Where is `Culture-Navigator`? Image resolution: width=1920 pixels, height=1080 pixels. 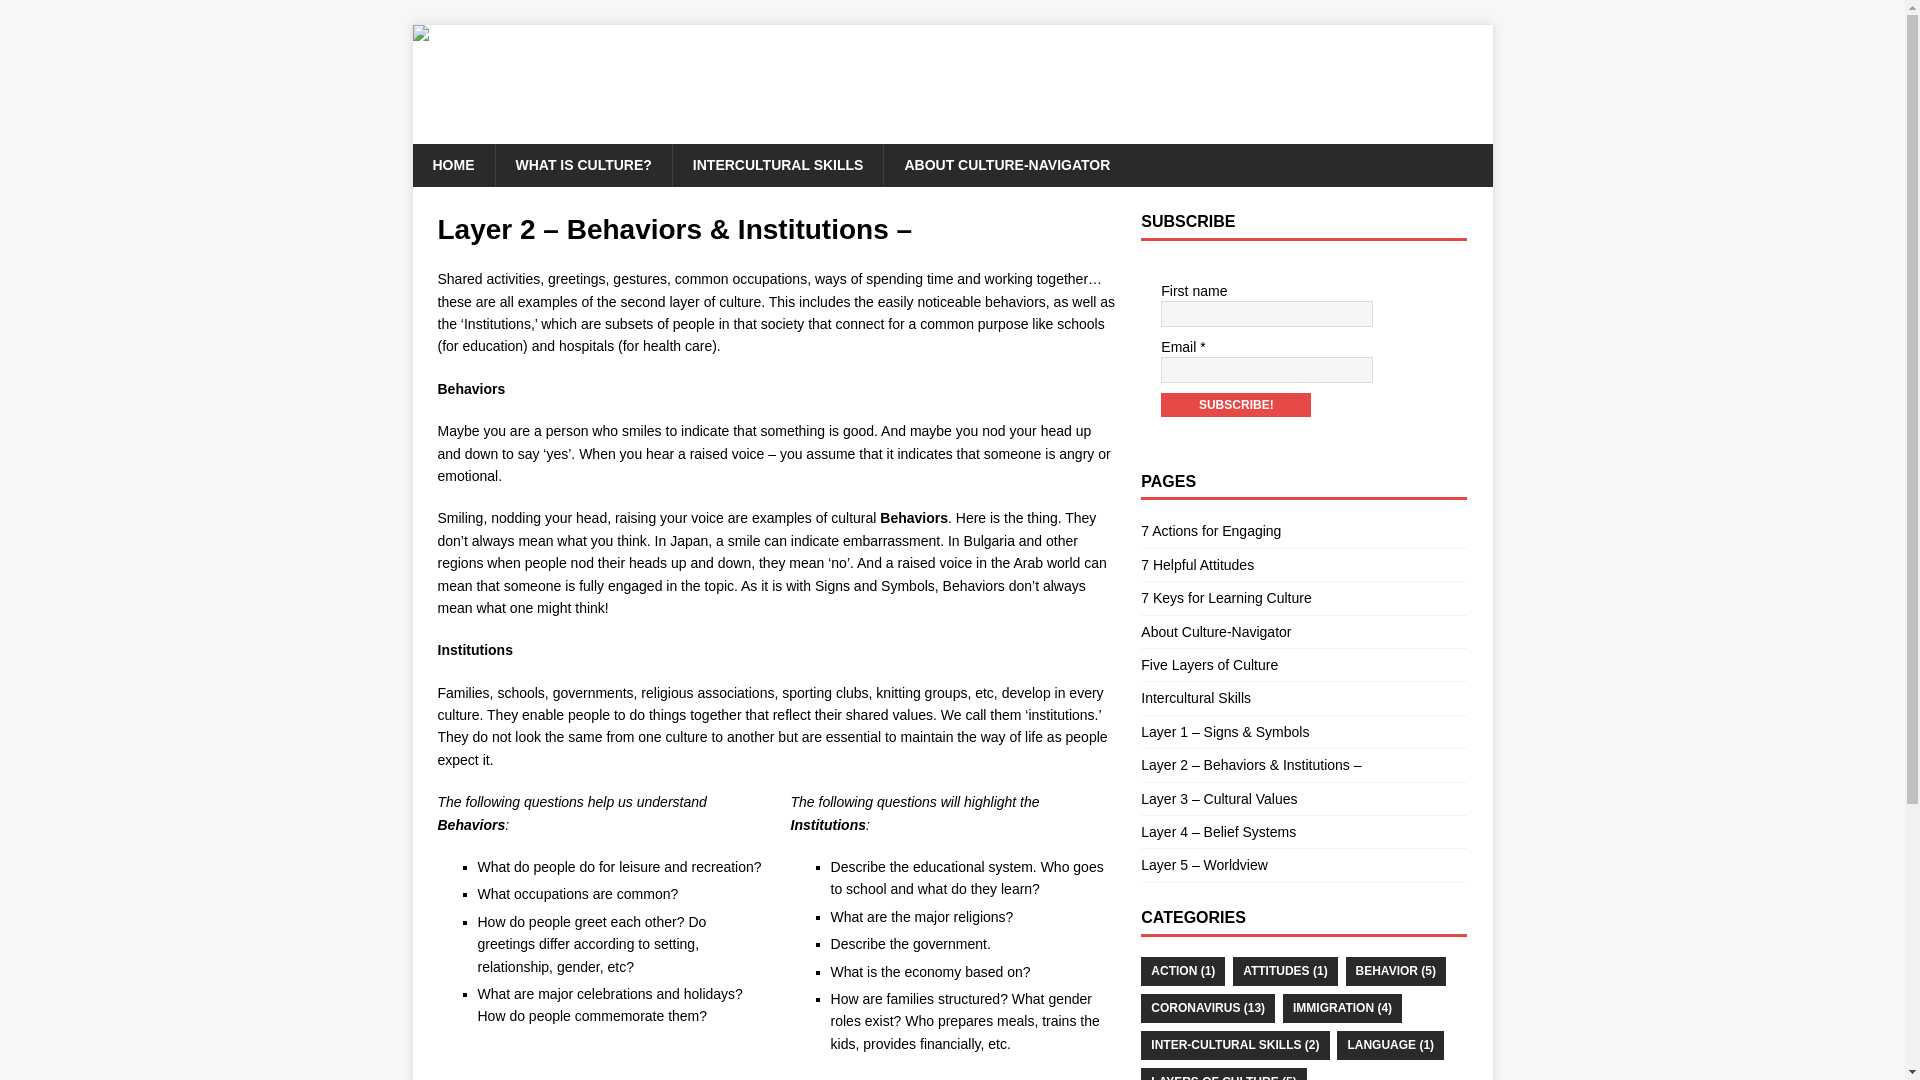 Culture-Navigator is located at coordinates (952, 133).